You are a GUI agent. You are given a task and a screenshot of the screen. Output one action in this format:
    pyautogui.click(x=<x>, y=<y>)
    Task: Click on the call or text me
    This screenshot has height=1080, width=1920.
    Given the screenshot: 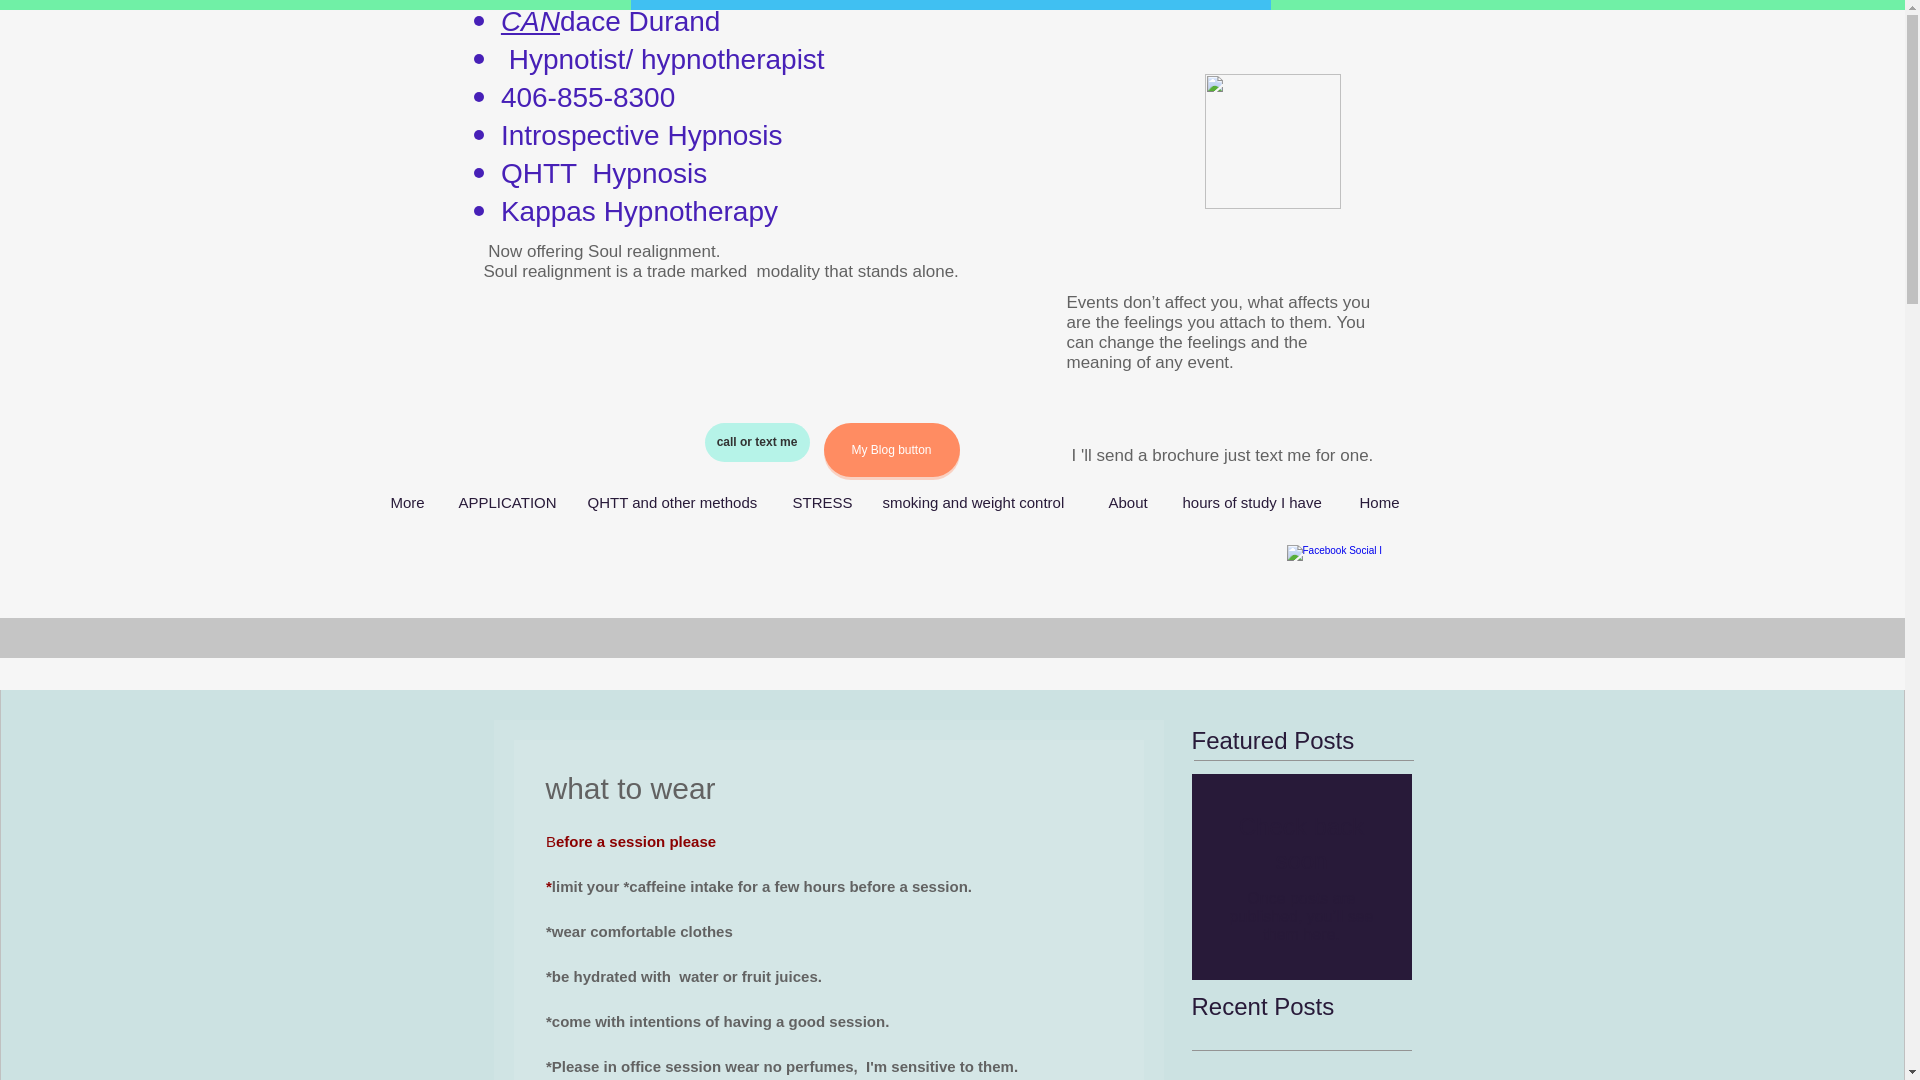 What is the action you would take?
    pyautogui.click(x=756, y=442)
    